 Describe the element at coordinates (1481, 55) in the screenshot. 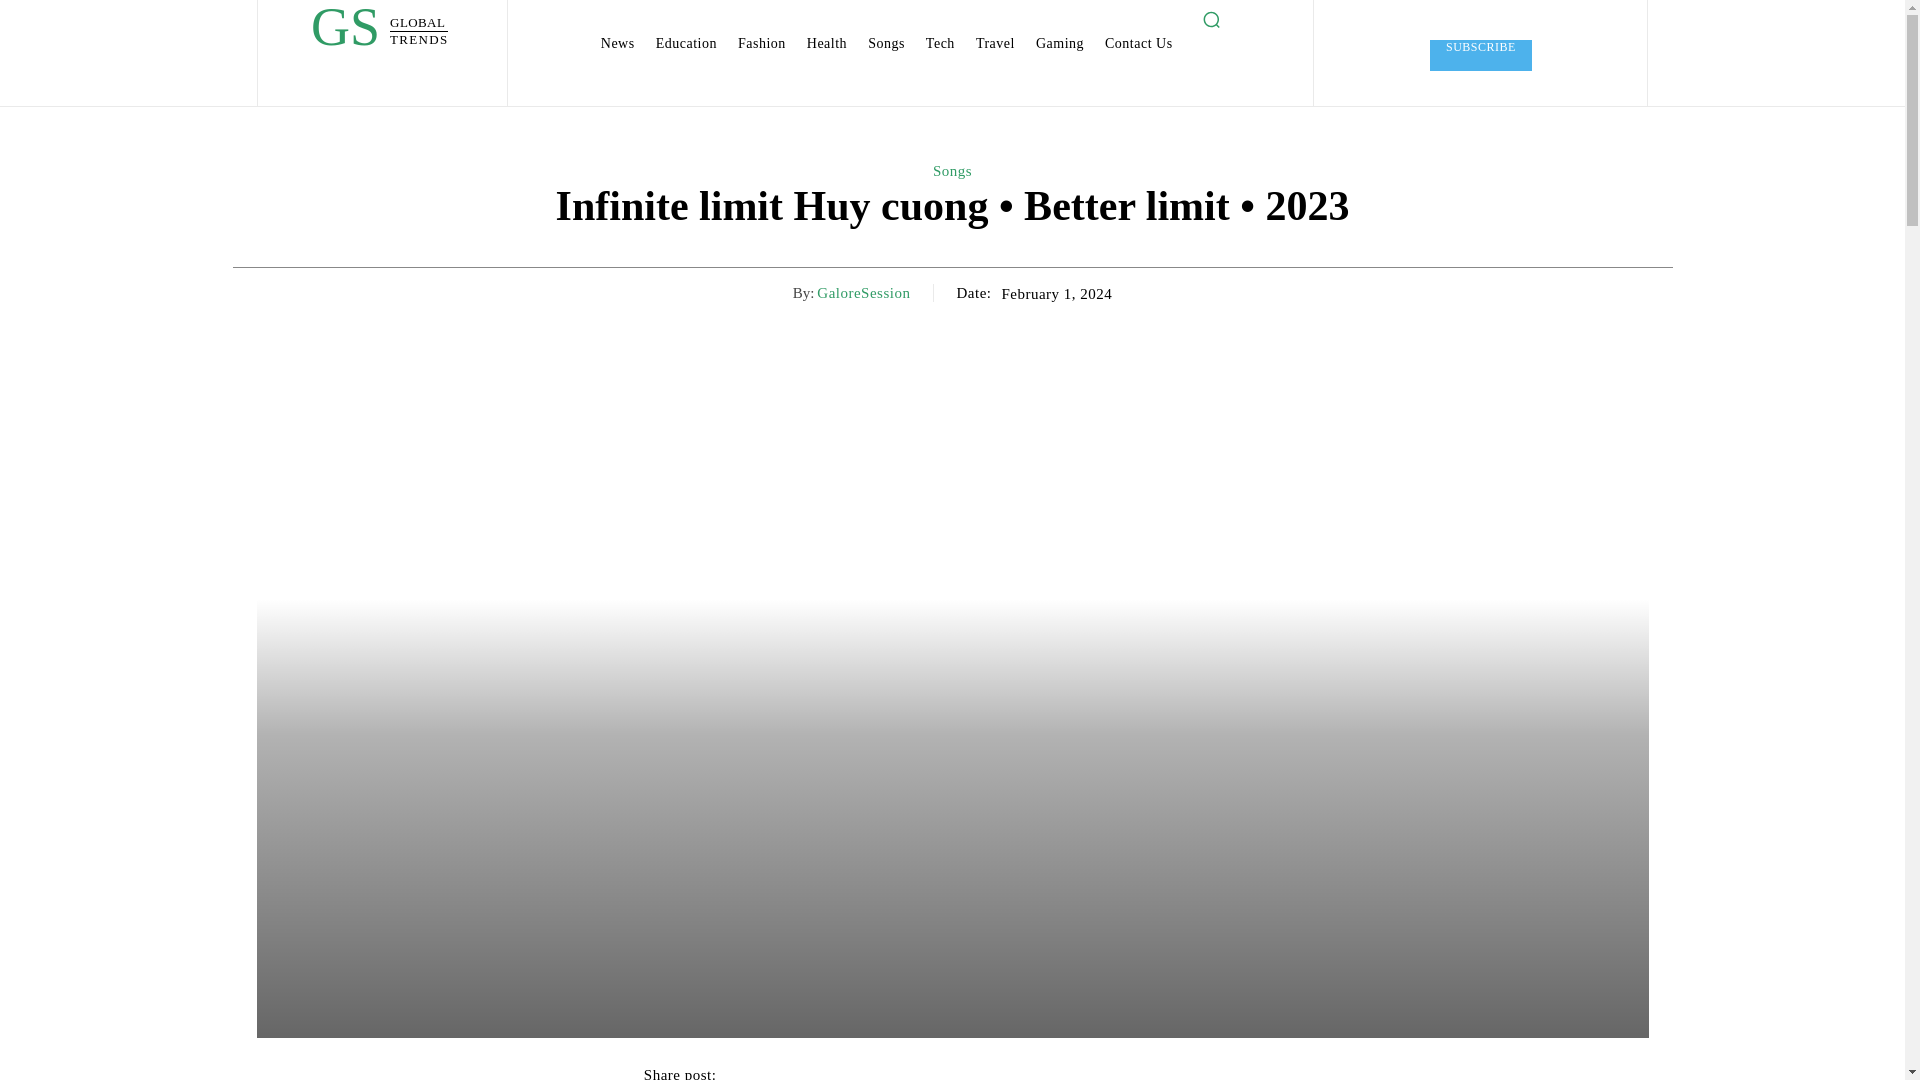

I see `SUBSCRIBE` at that location.